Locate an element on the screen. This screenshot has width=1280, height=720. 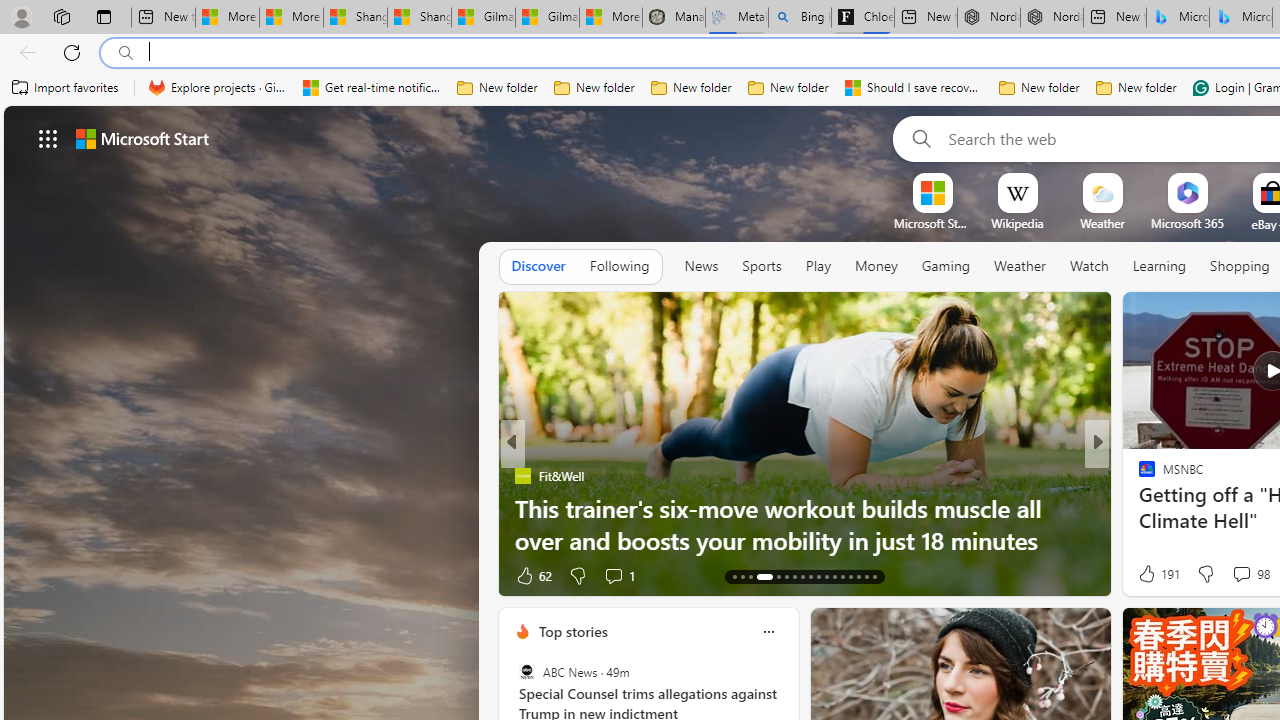
Forge of Empires is located at coordinates (1176, 508).